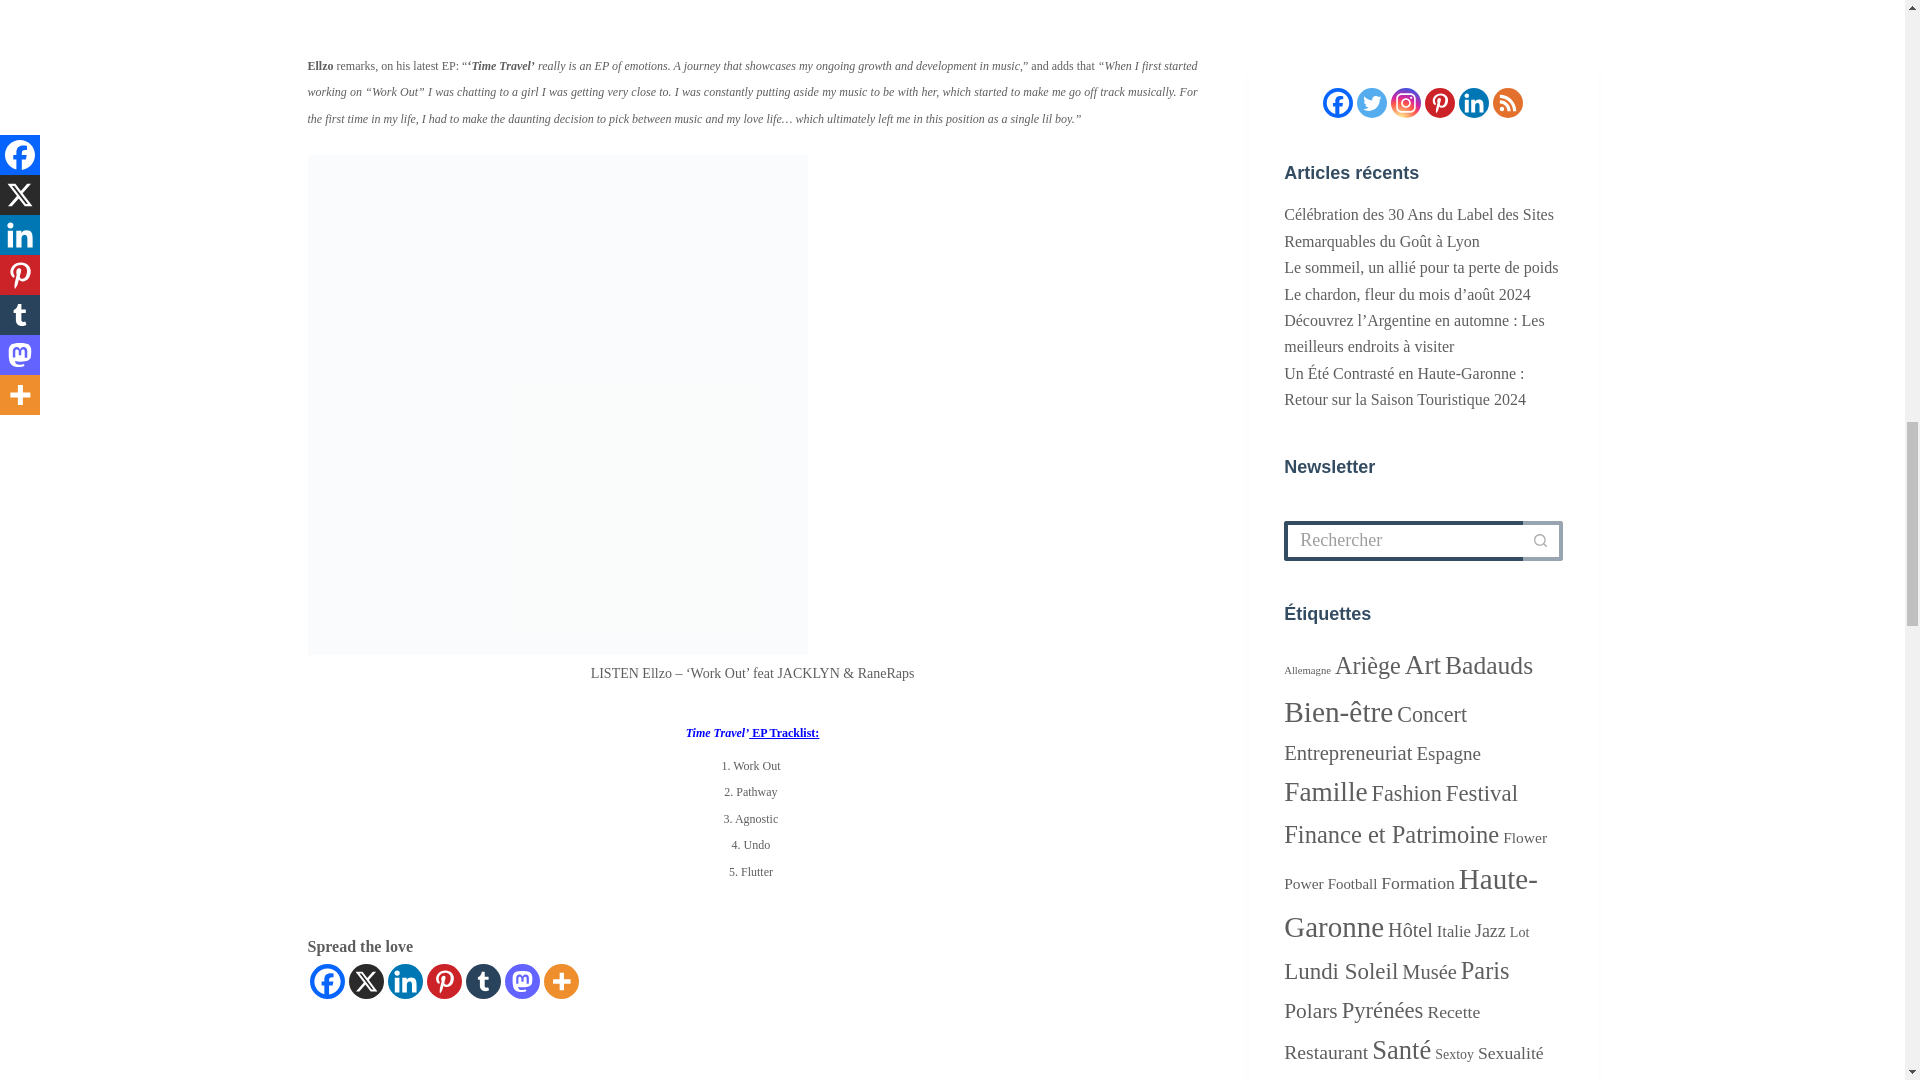 The image size is (1920, 1080). I want to click on X, so click(364, 982).